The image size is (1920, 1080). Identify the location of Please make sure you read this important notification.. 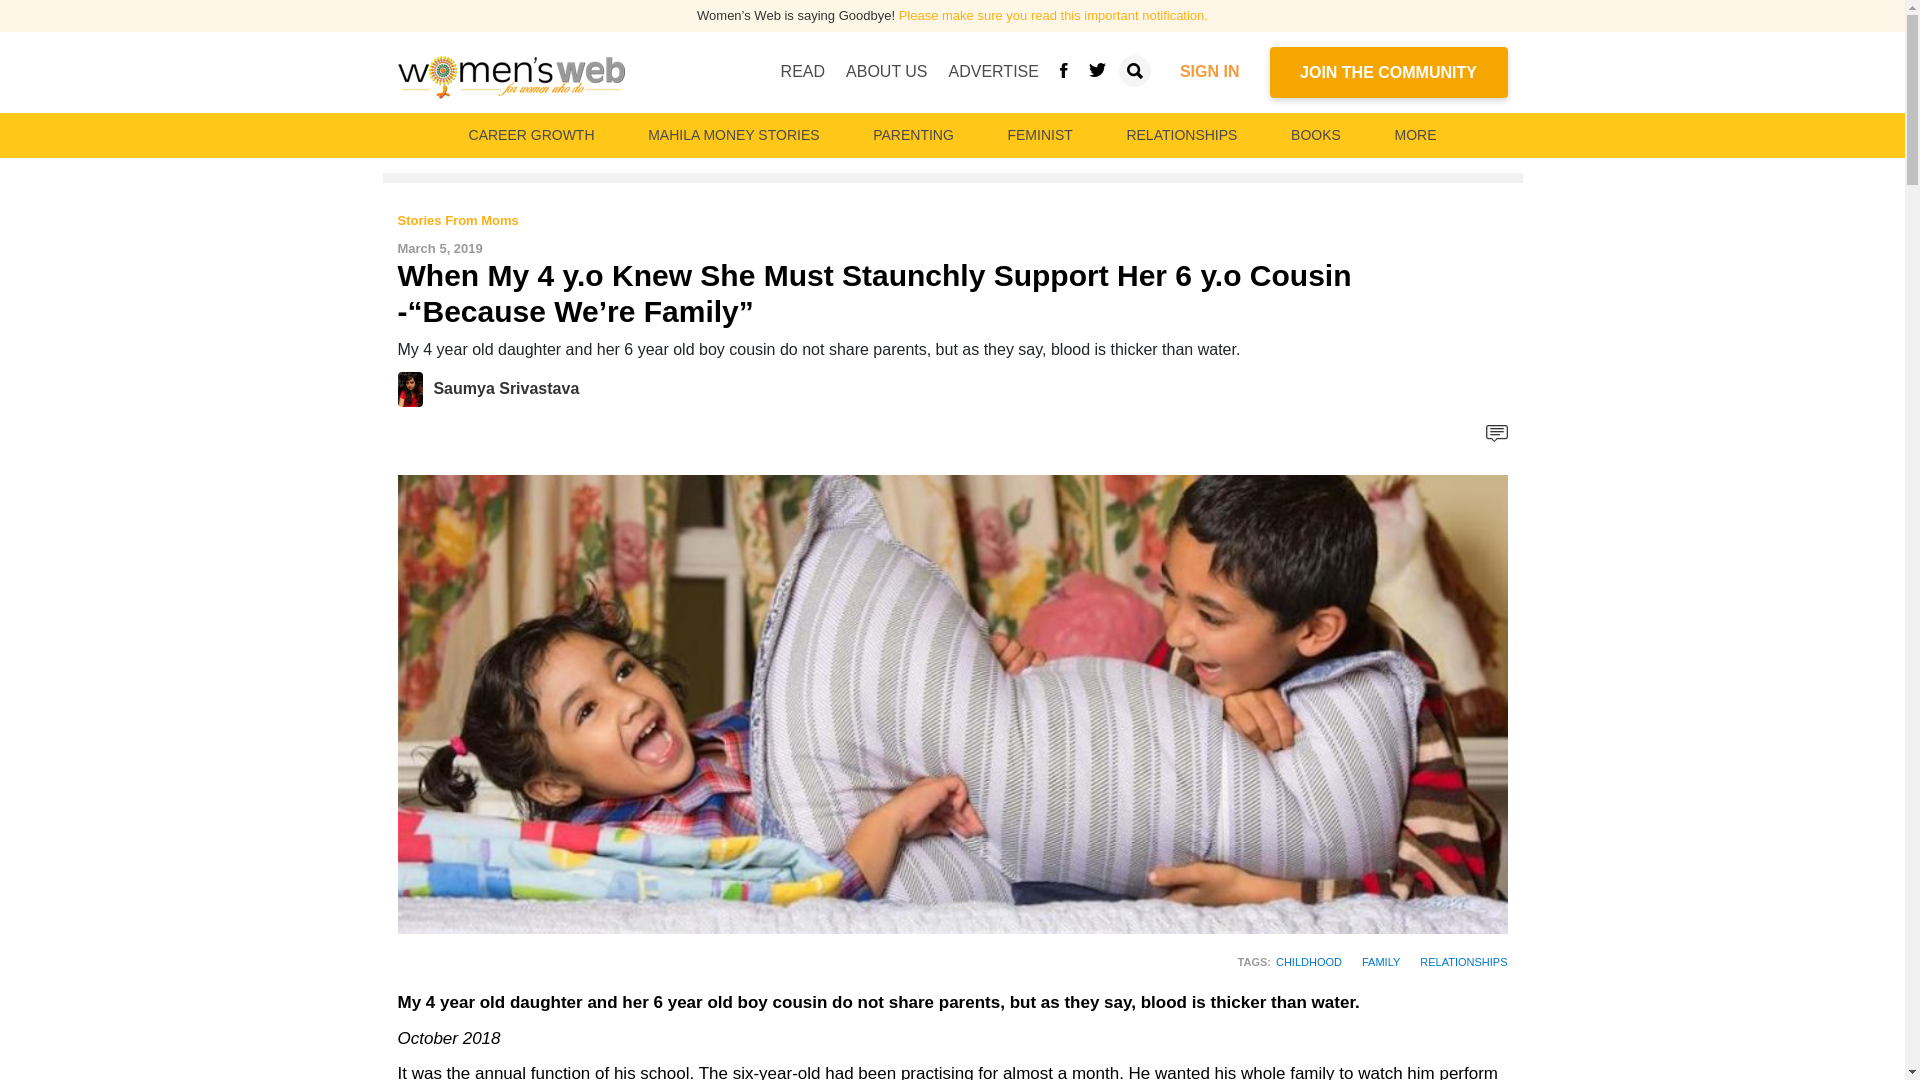
(1052, 14).